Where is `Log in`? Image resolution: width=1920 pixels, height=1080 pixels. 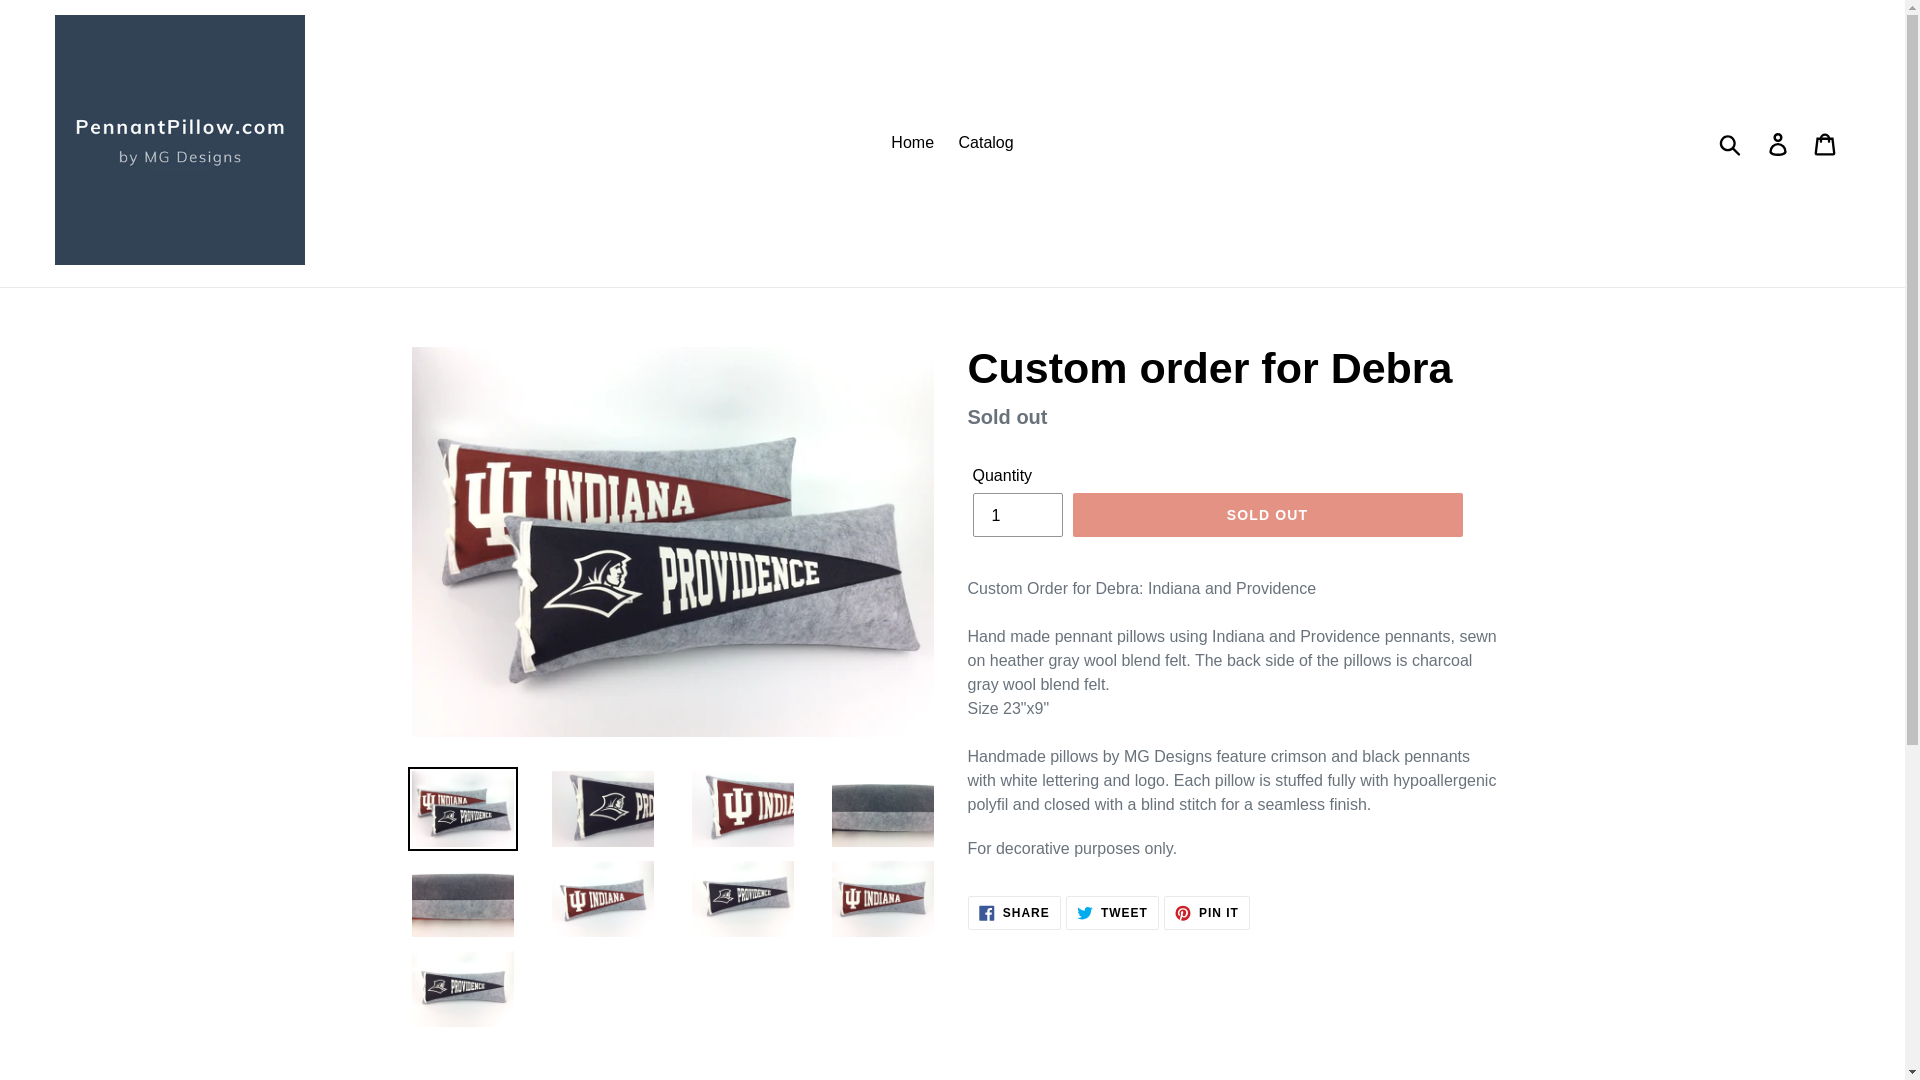
Log in is located at coordinates (1014, 912).